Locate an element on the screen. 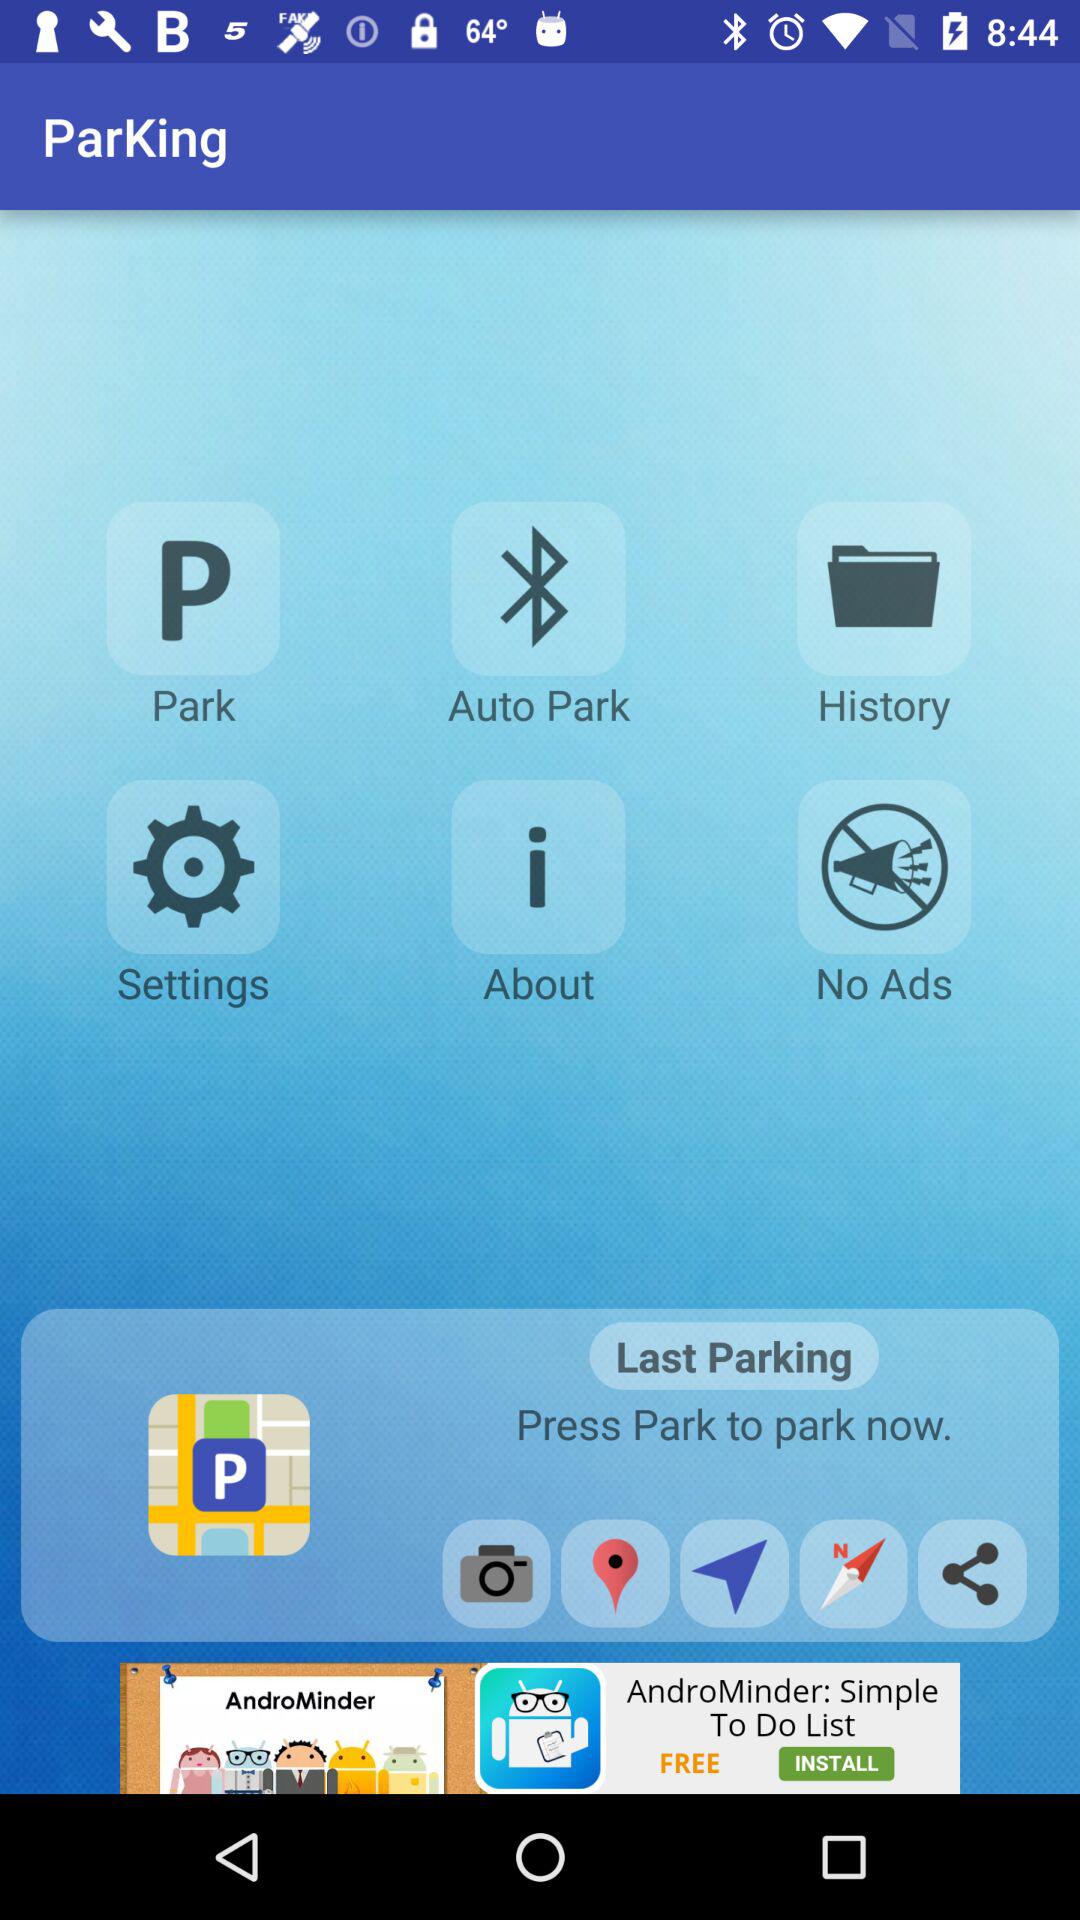 The image size is (1080, 1920). automatic parking detection option is located at coordinates (538, 588).